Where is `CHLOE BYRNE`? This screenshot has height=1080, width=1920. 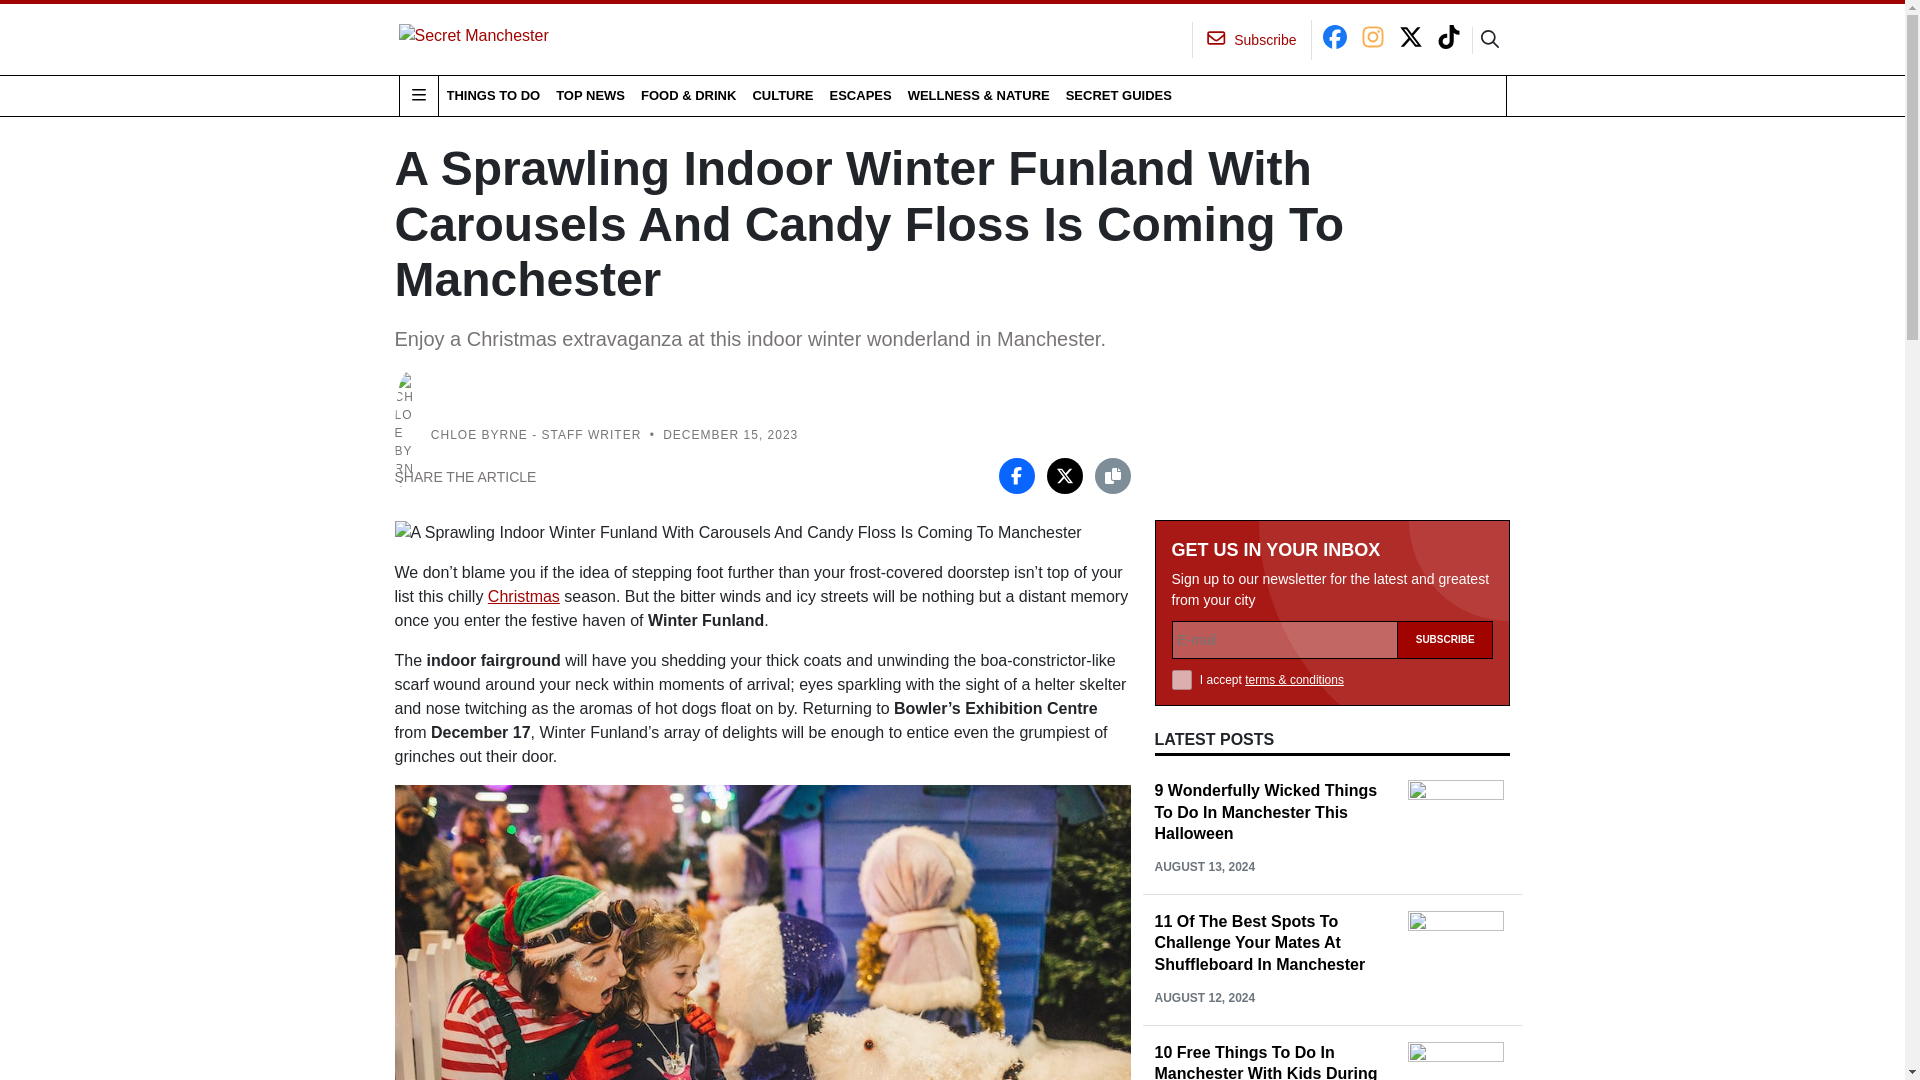
CHLOE BYRNE is located at coordinates (479, 434).